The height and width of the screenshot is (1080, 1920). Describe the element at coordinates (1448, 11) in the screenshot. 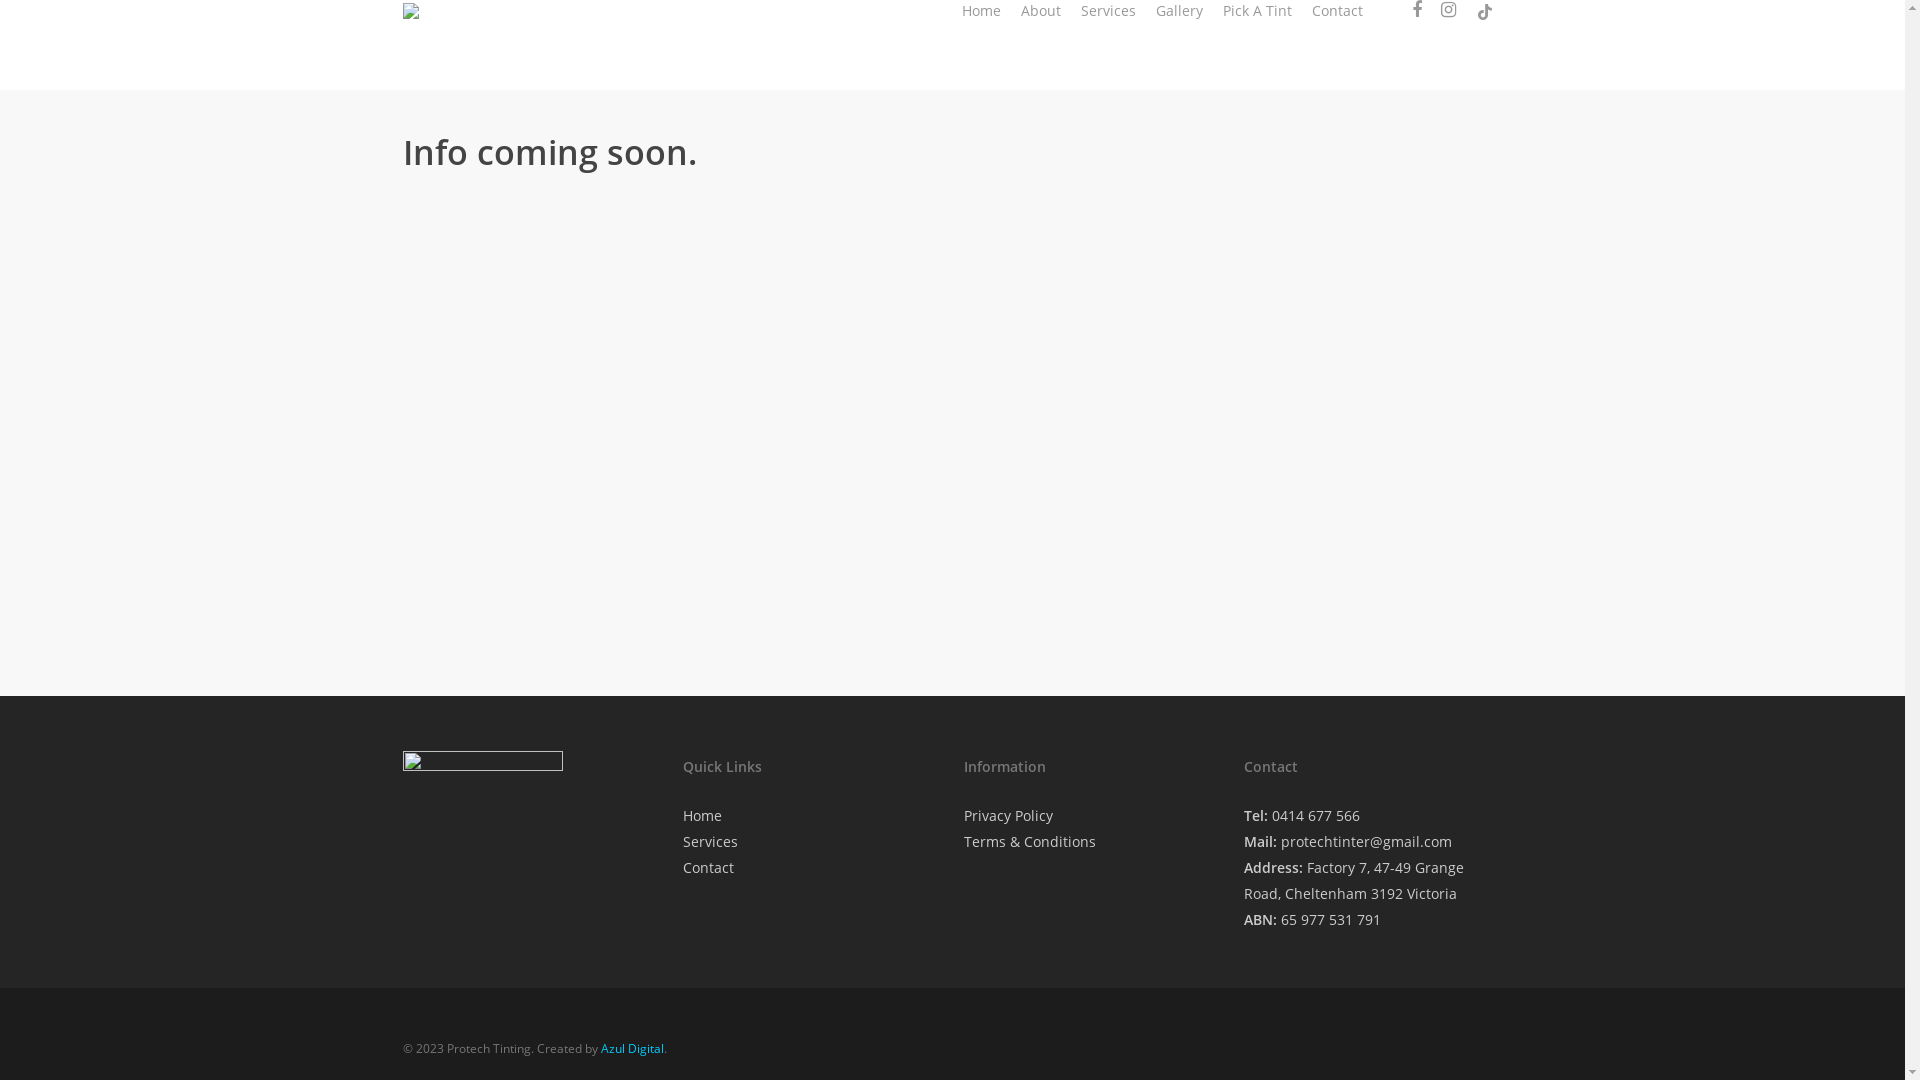

I see `instagram` at that location.